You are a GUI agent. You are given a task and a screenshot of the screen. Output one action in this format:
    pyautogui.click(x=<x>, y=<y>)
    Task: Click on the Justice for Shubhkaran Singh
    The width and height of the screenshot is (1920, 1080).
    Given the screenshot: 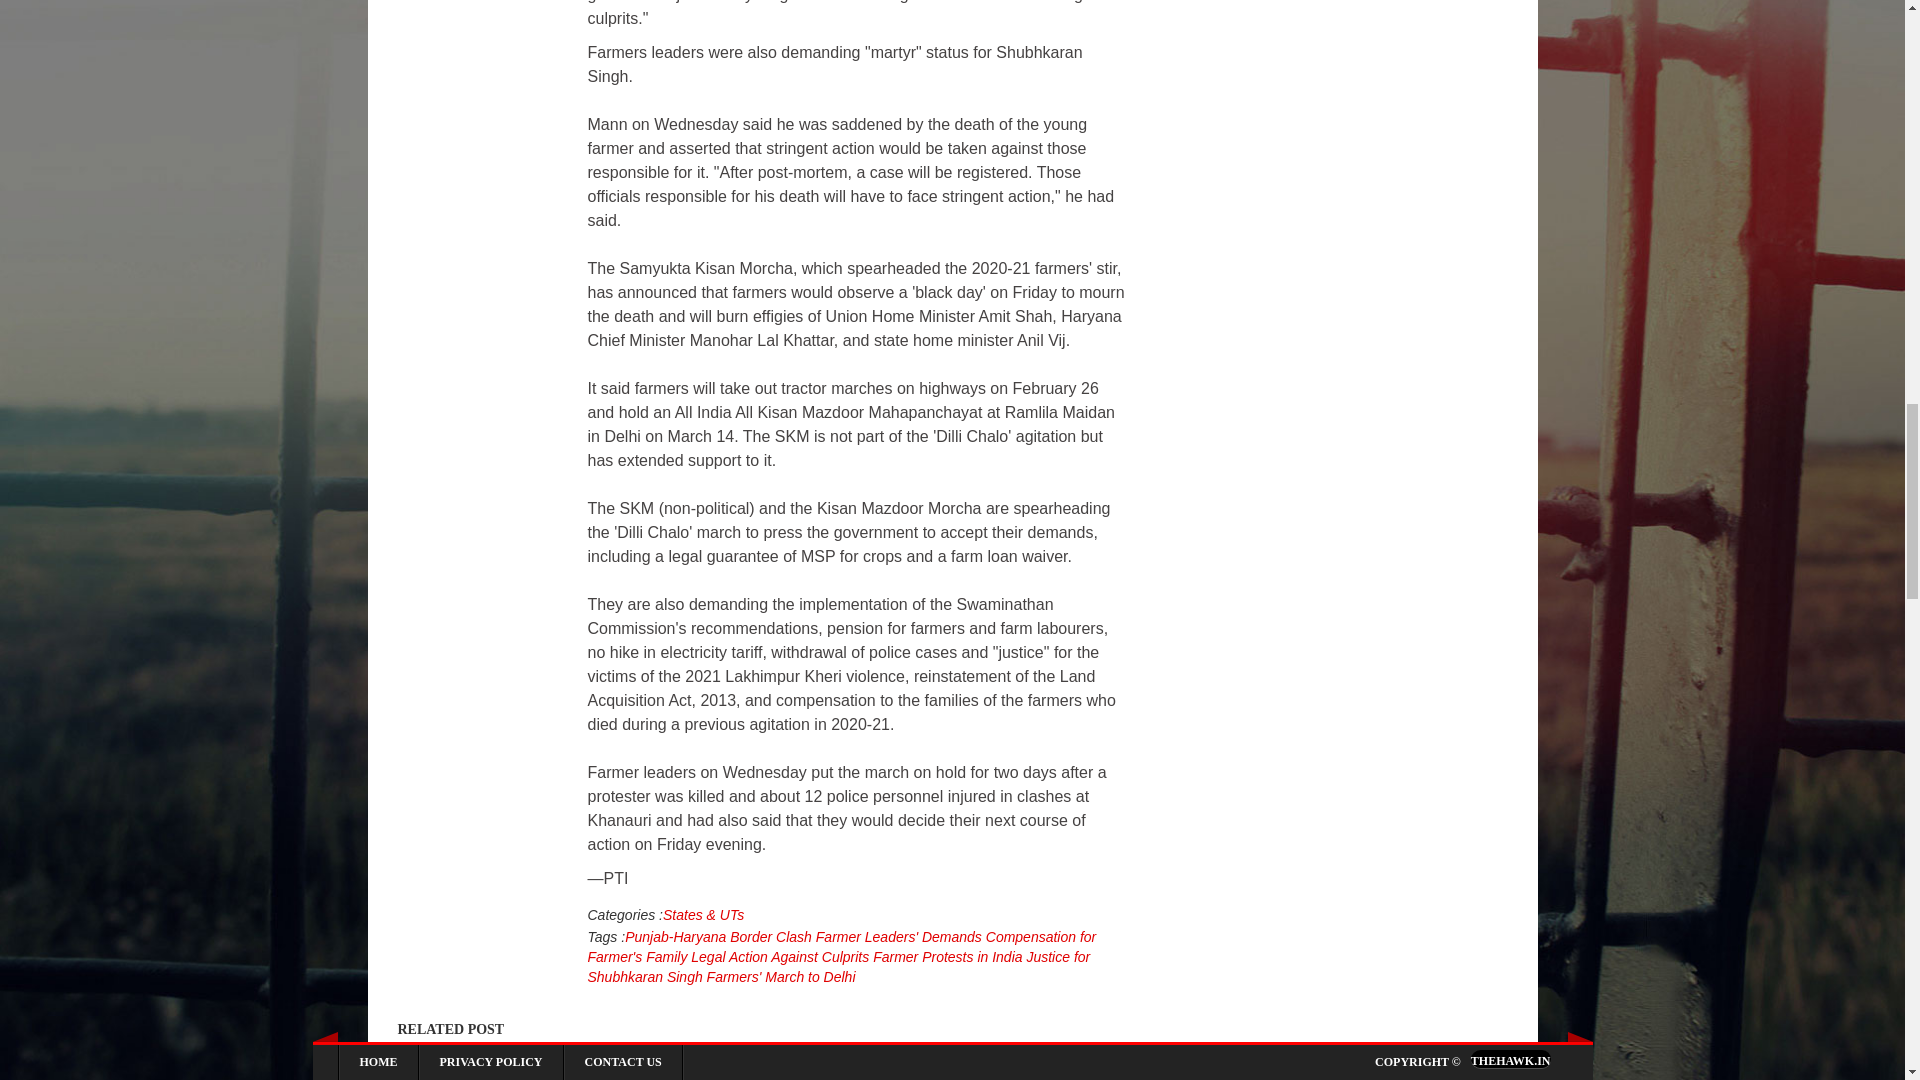 What is the action you would take?
    pyautogui.click(x=838, y=966)
    